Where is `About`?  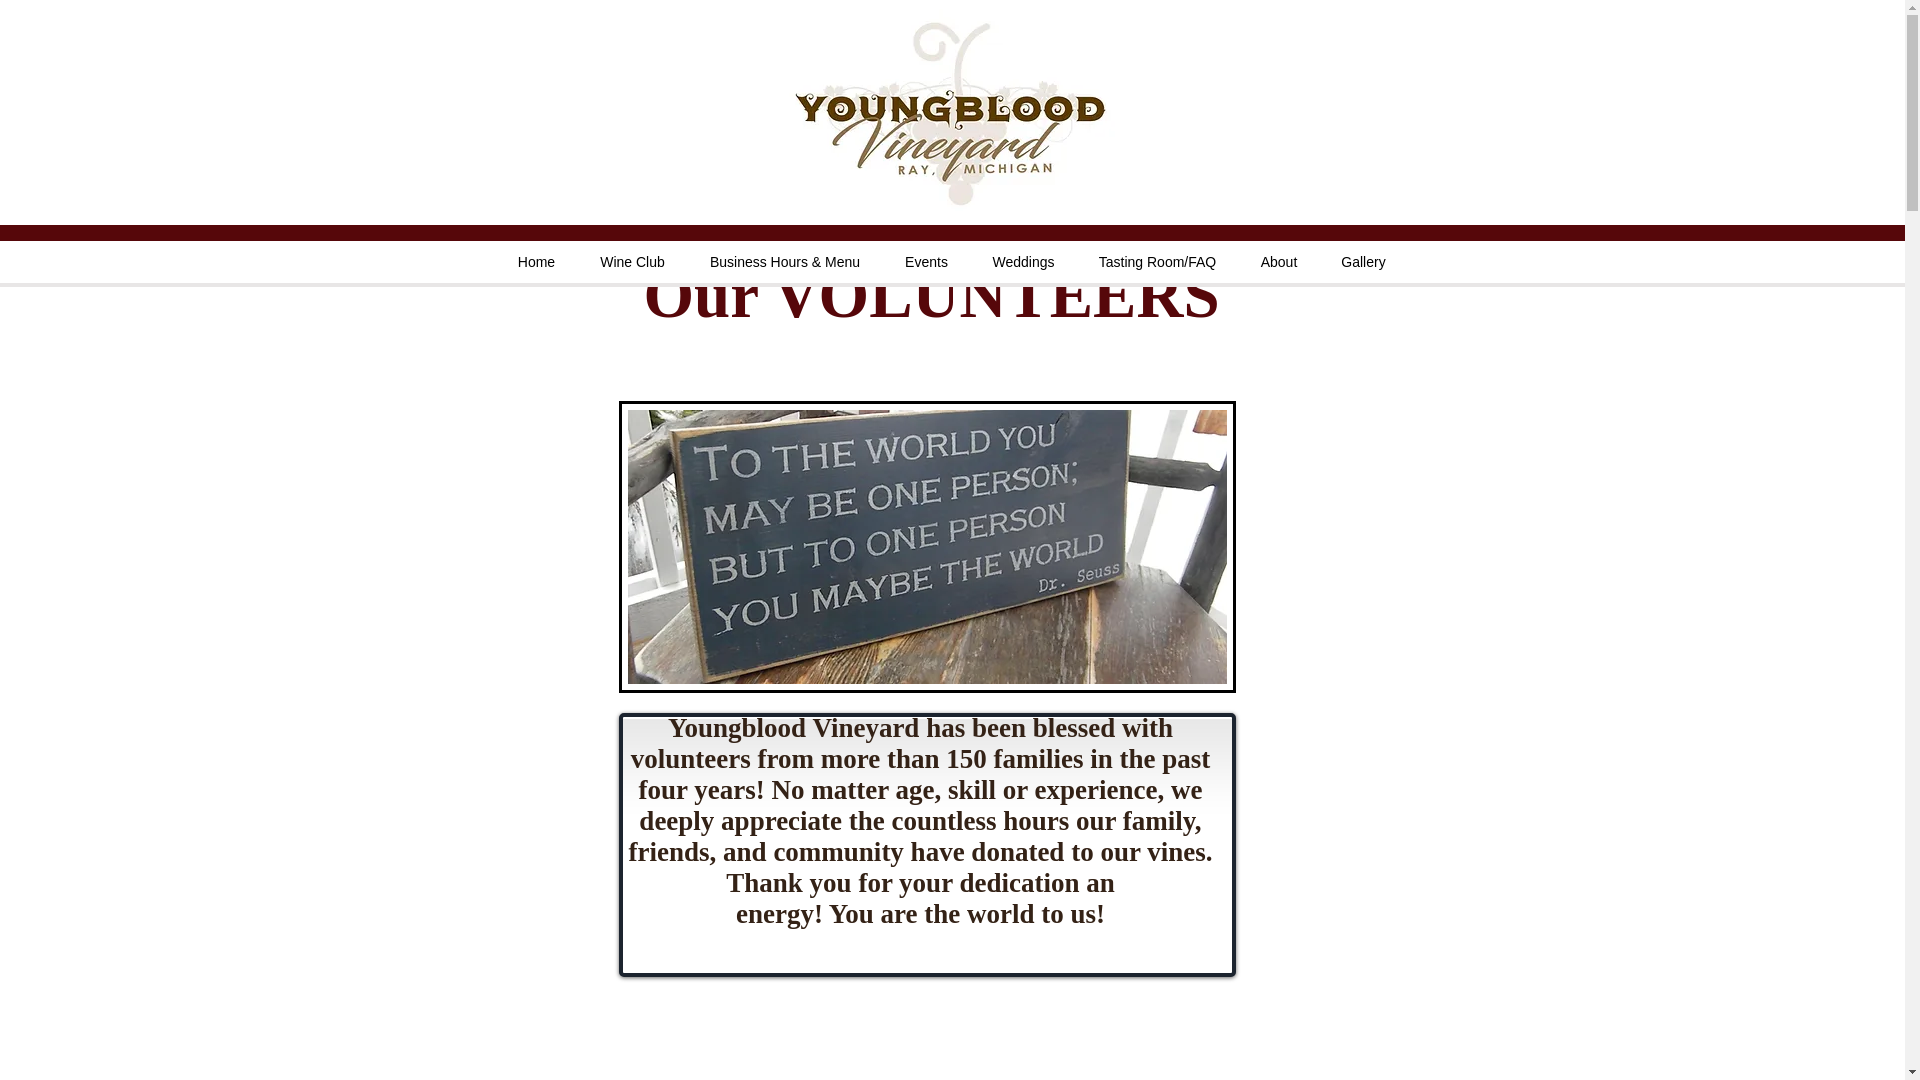 About is located at coordinates (1278, 262).